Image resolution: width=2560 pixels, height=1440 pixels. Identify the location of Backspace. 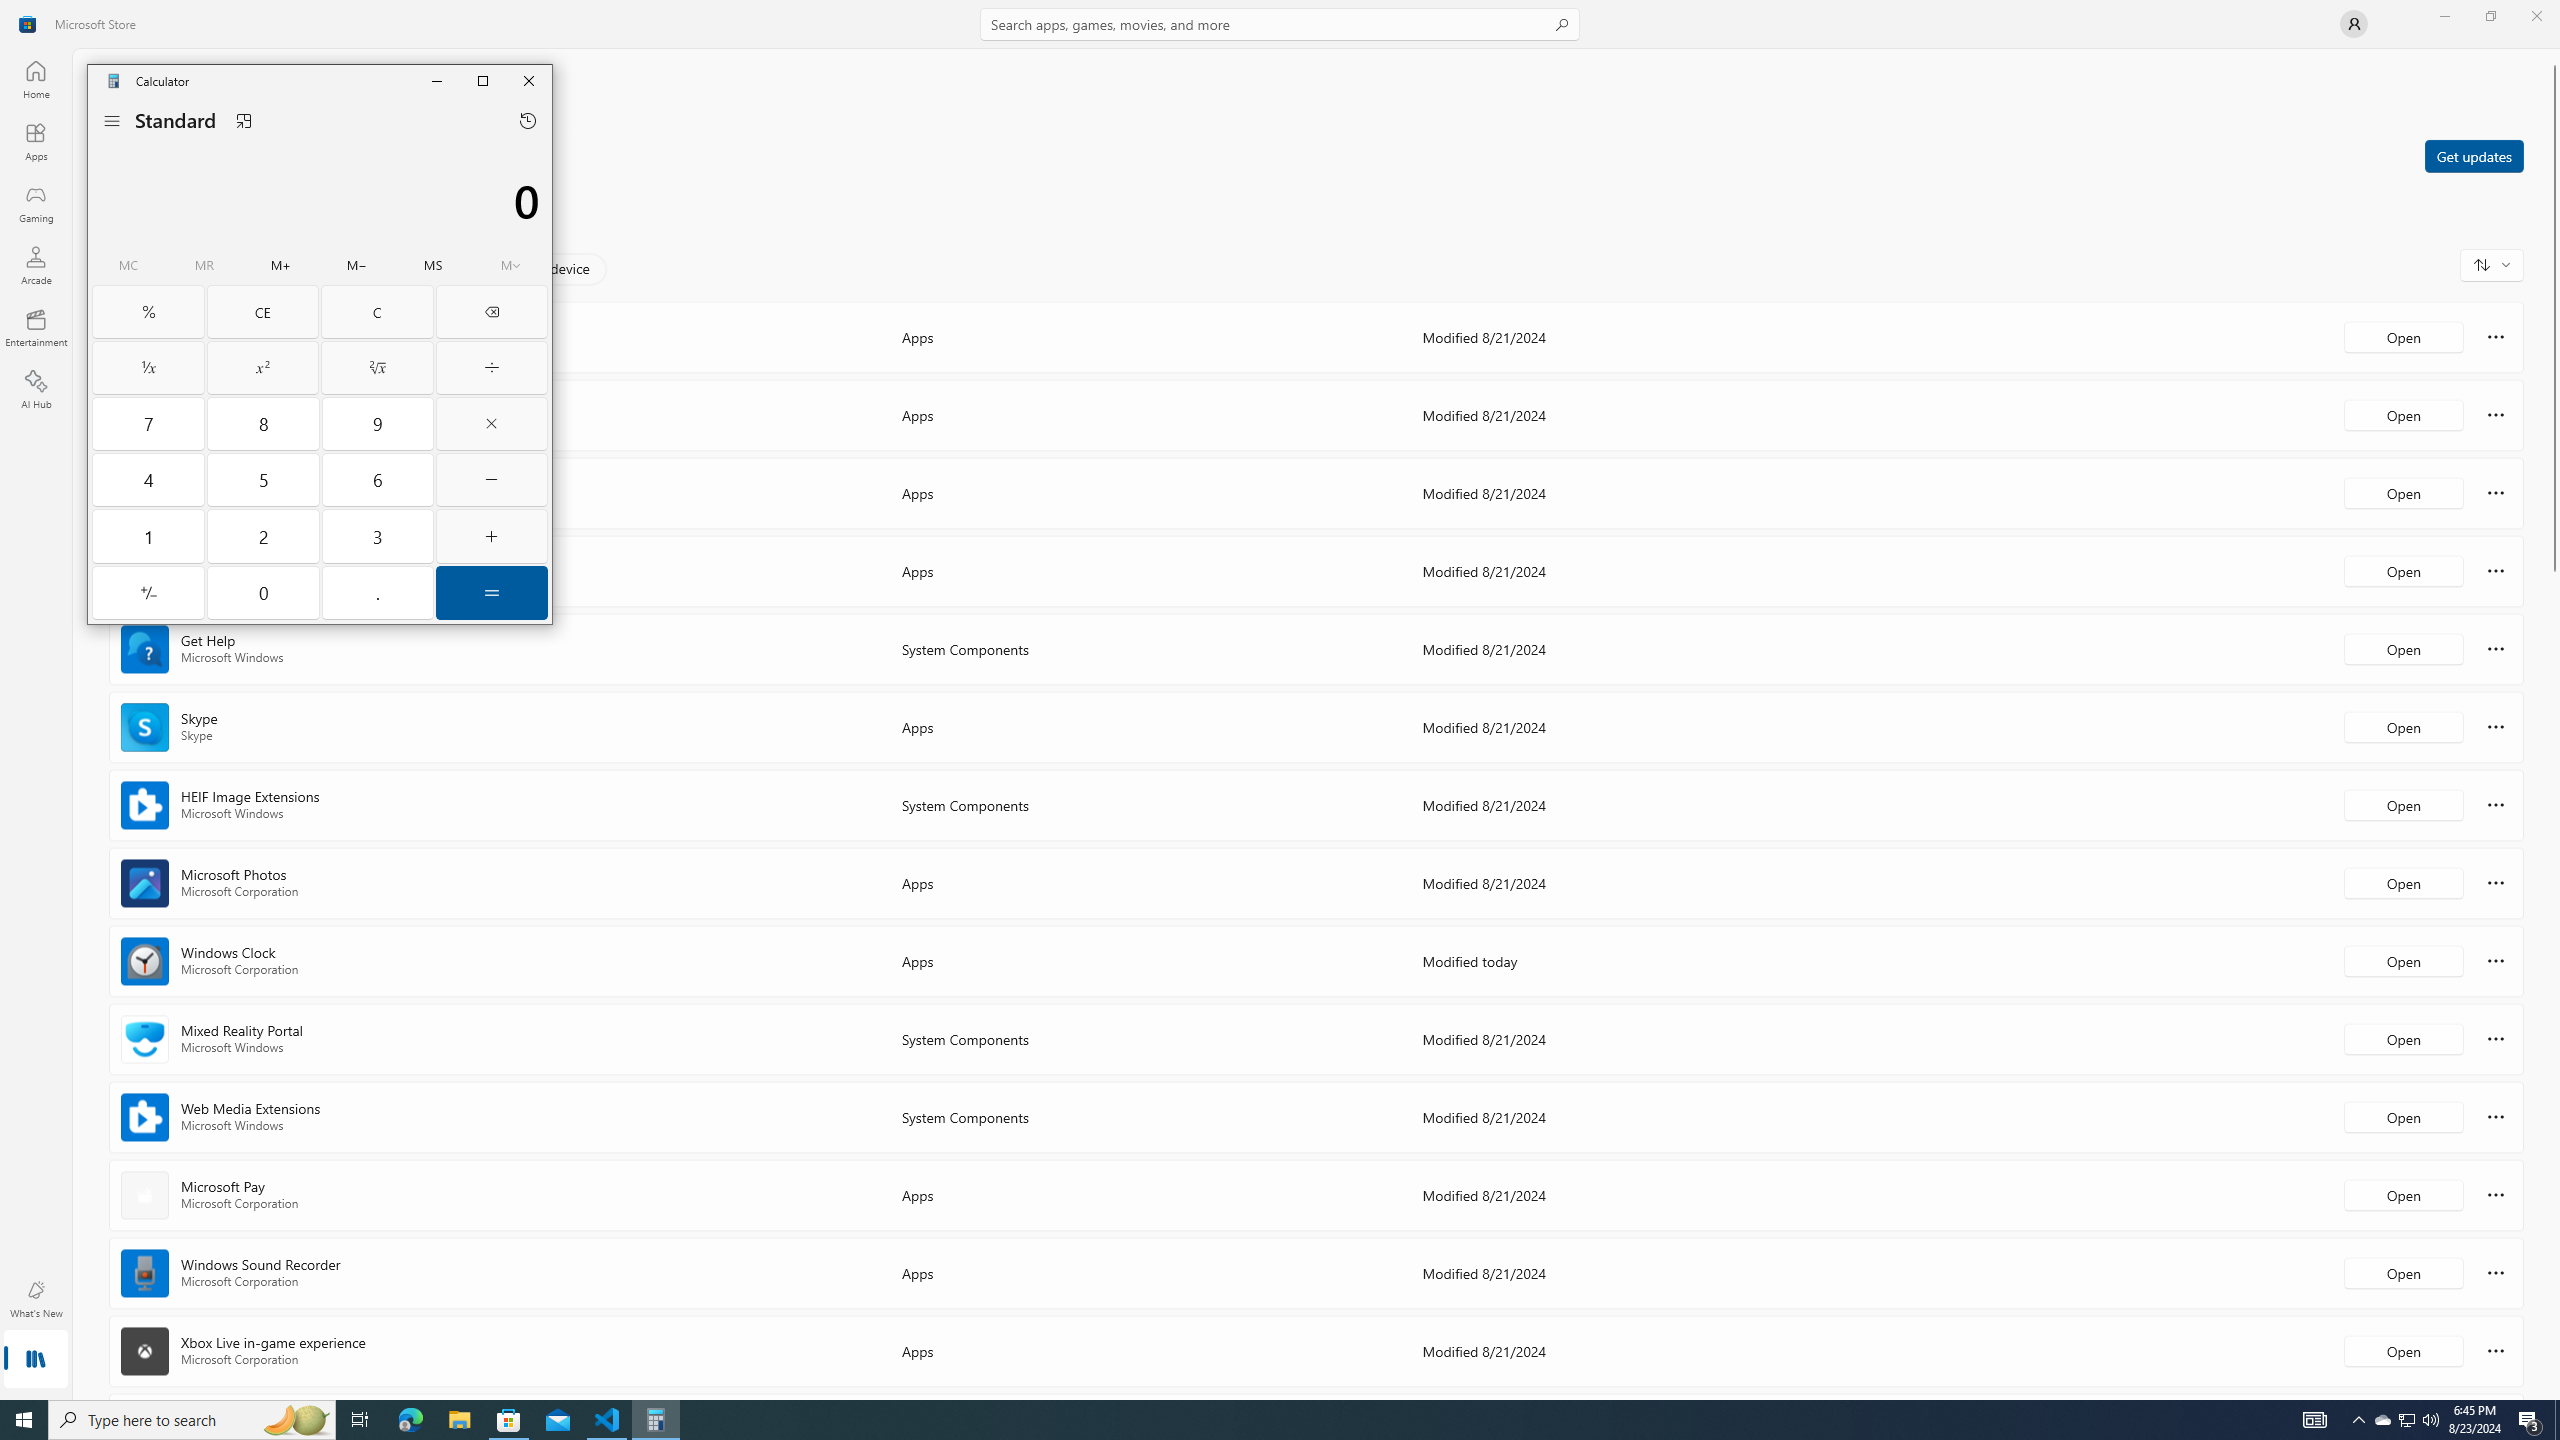
(491, 312).